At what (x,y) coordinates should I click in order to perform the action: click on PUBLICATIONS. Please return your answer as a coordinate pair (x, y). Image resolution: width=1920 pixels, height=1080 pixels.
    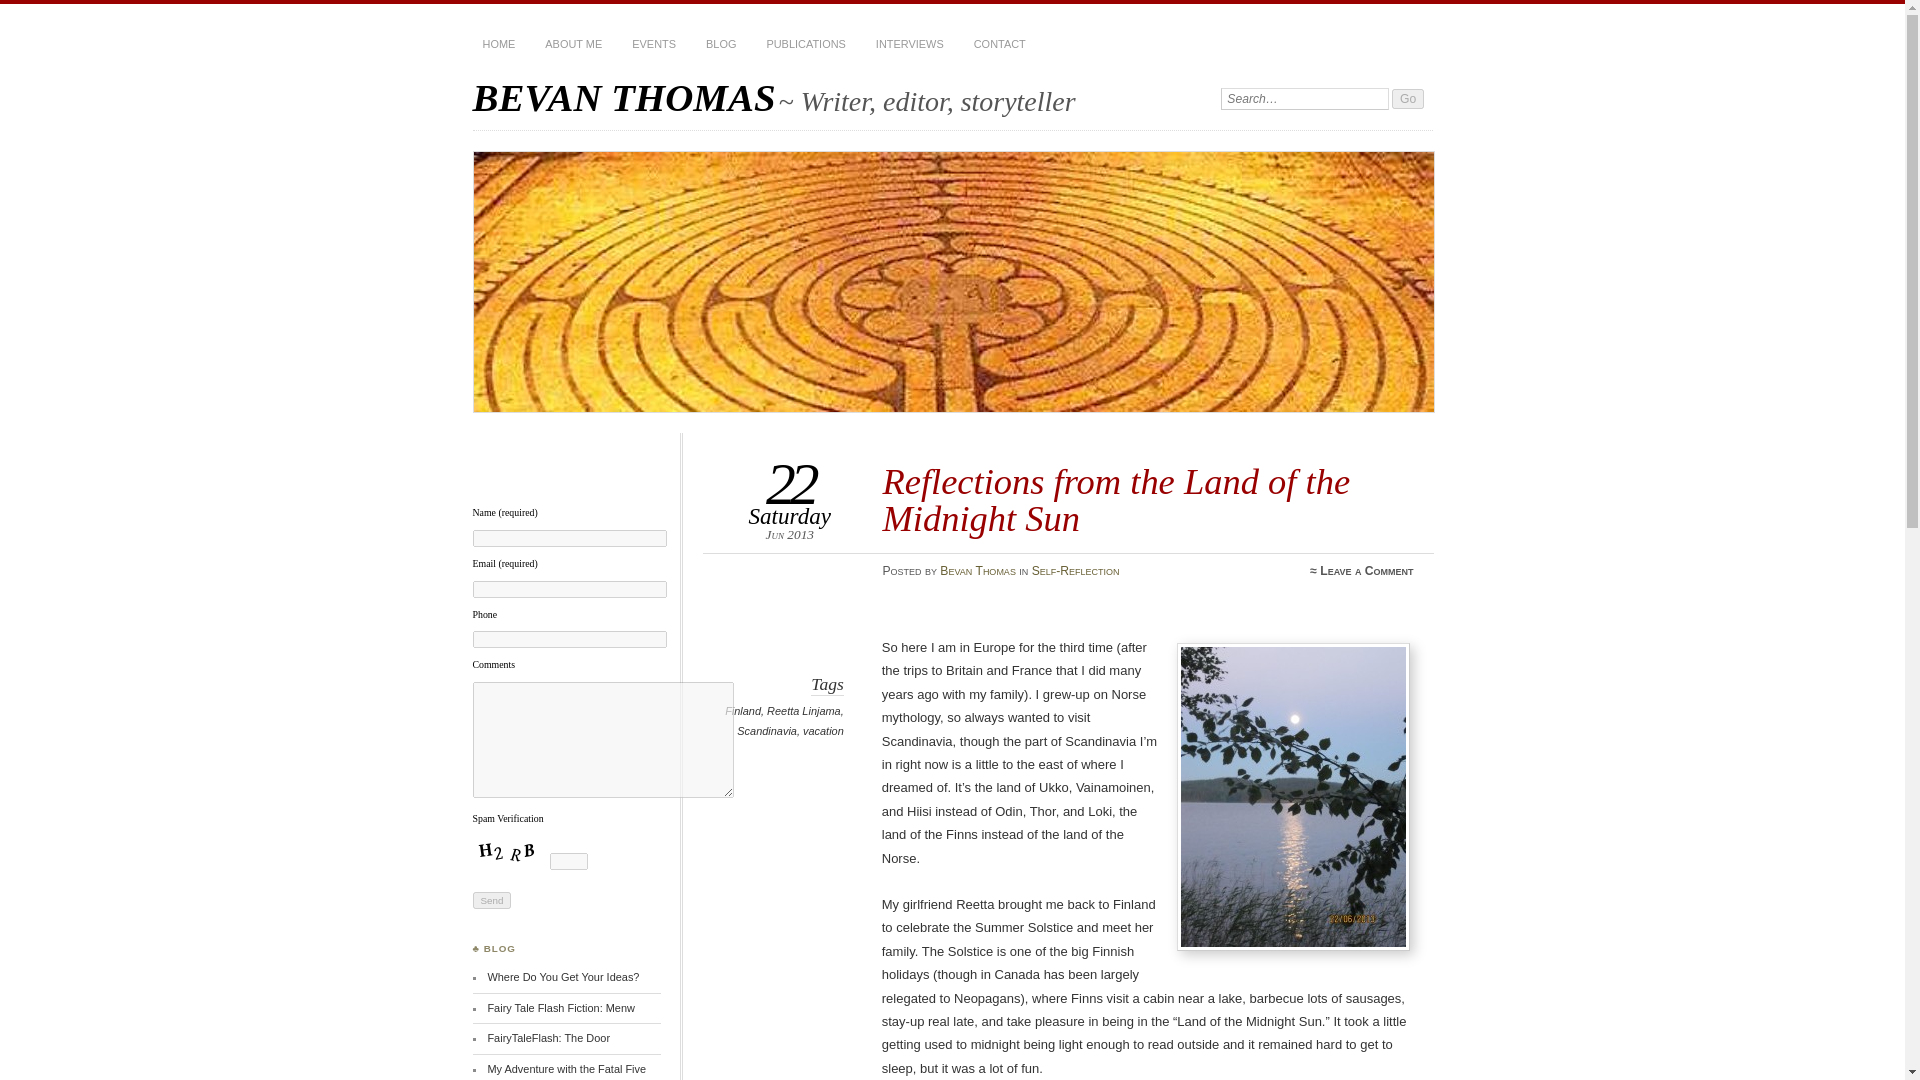
    Looking at the image, I should click on (805, 44).